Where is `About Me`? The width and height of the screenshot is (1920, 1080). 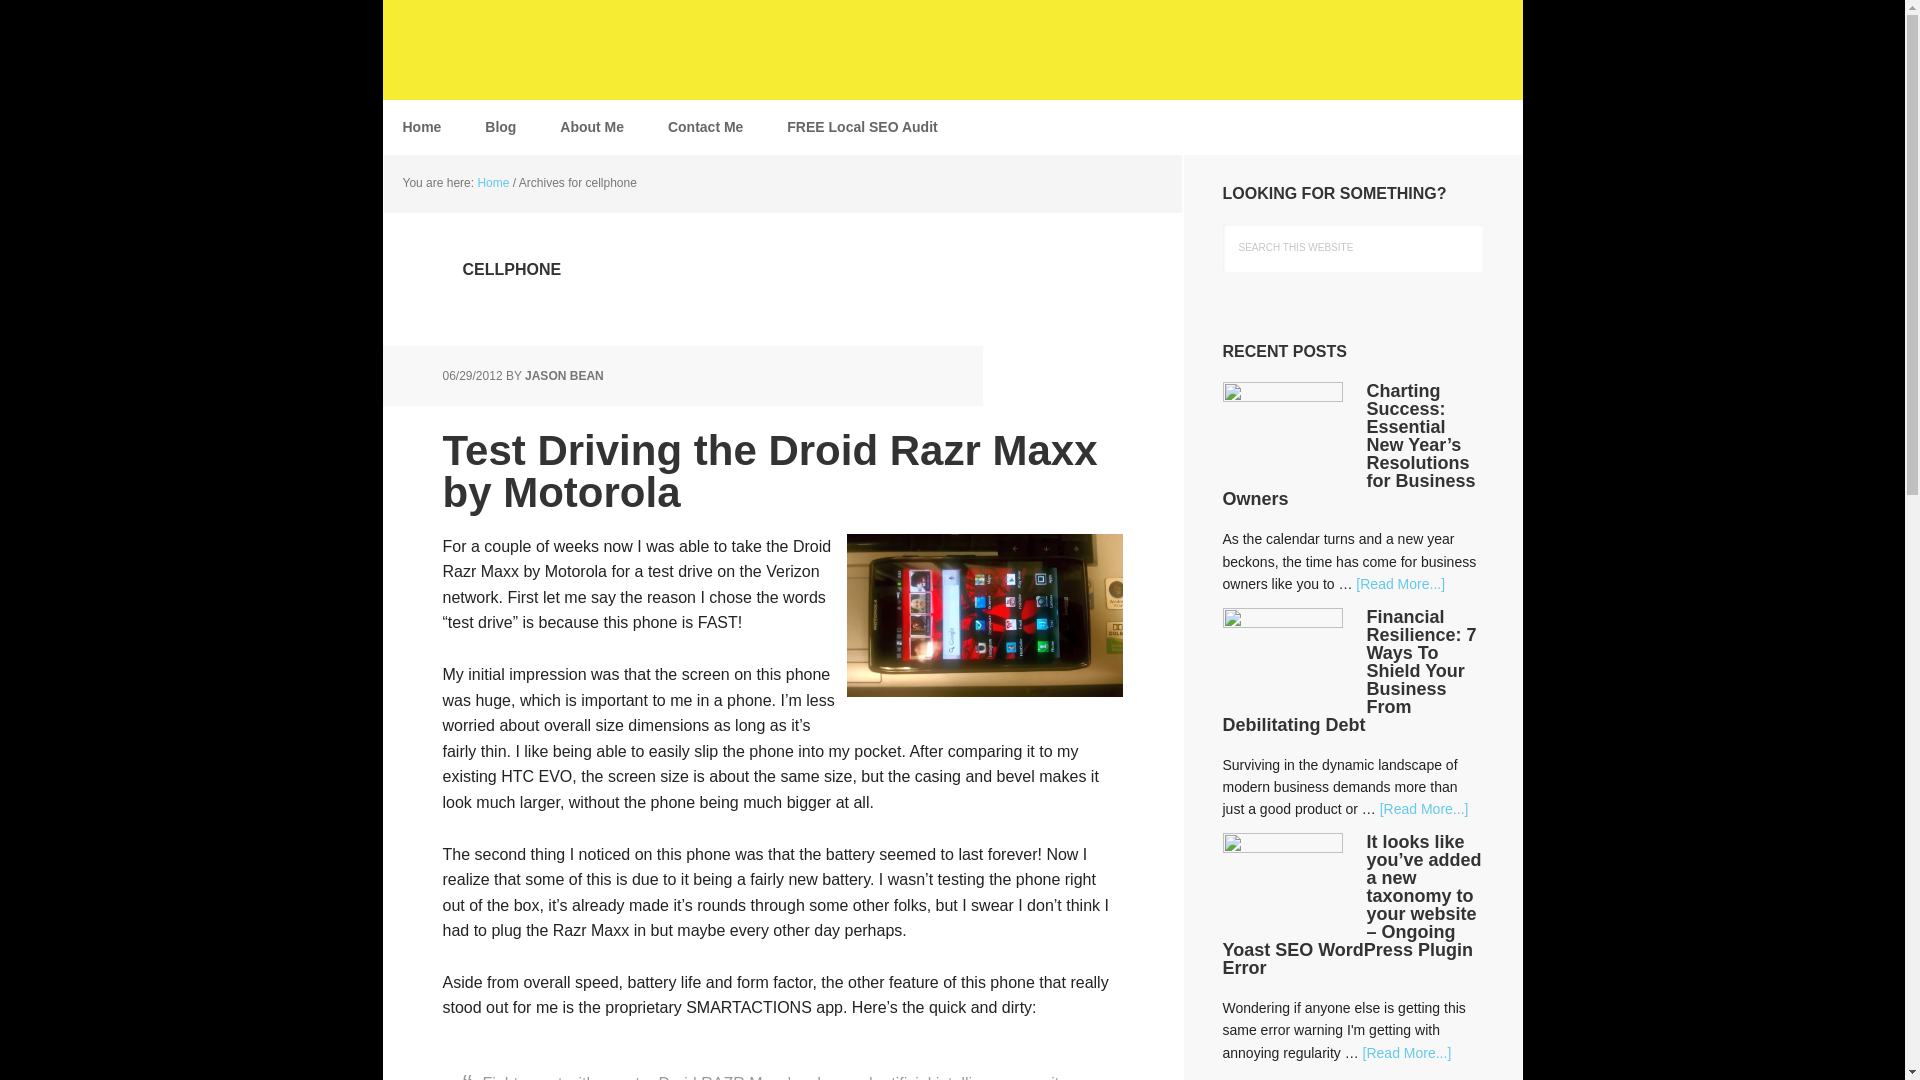 About Me is located at coordinates (591, 127).